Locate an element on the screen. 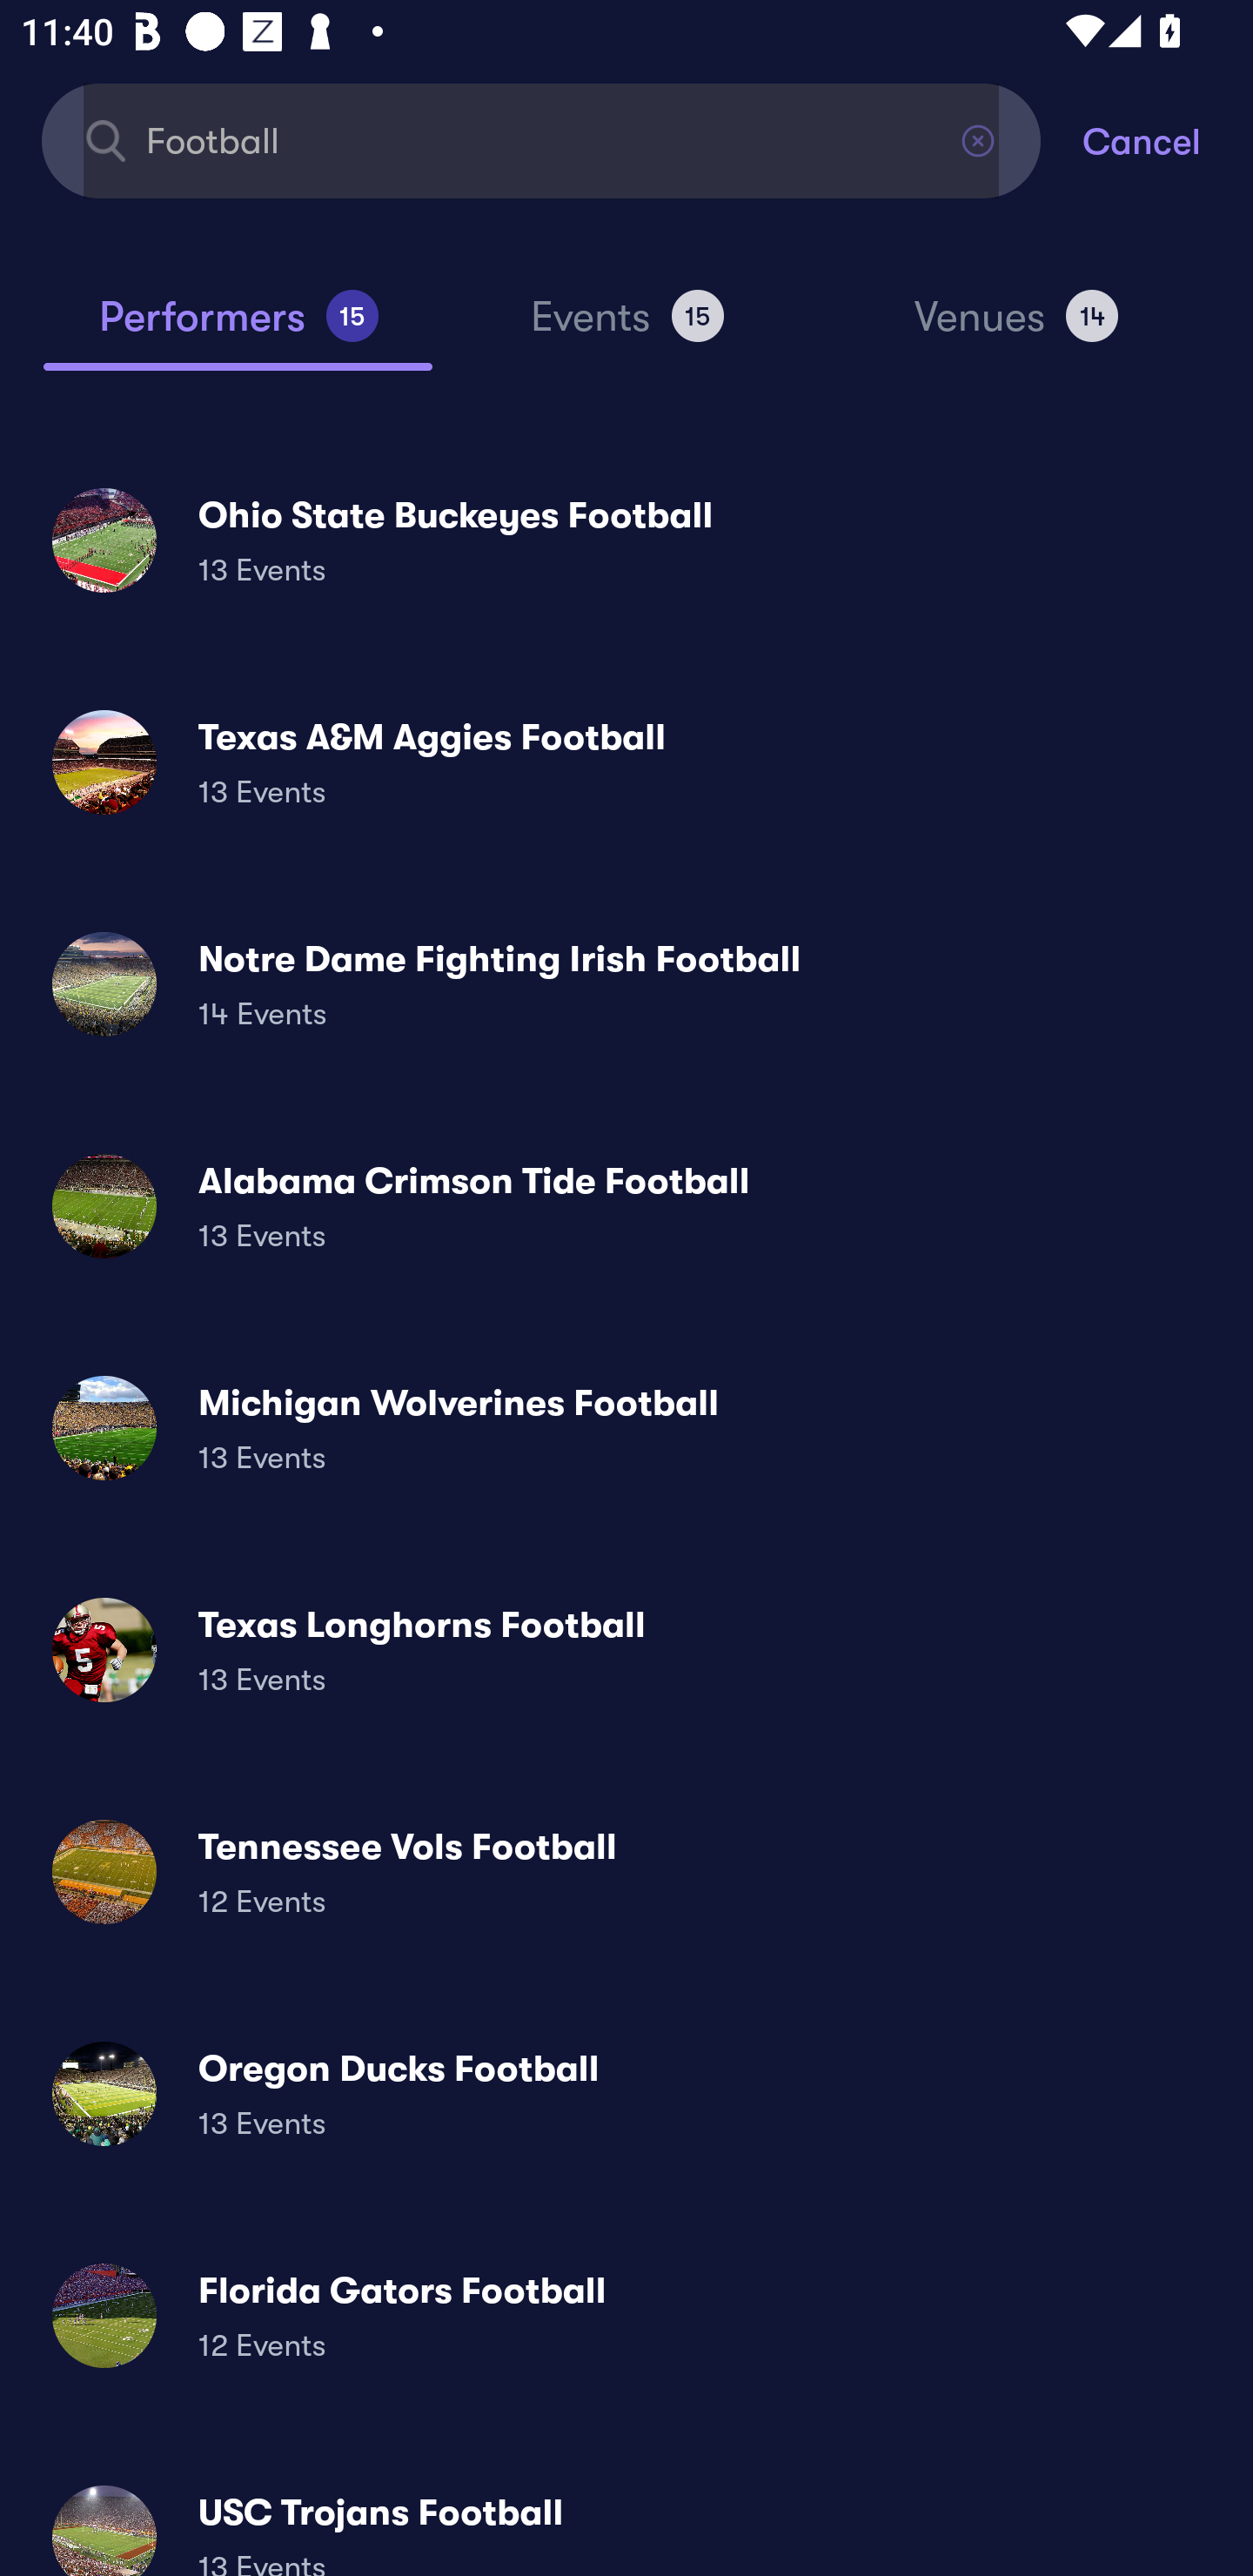 The image size is (1253, 2576). Performers 15 is located at coordinates (238, 329).